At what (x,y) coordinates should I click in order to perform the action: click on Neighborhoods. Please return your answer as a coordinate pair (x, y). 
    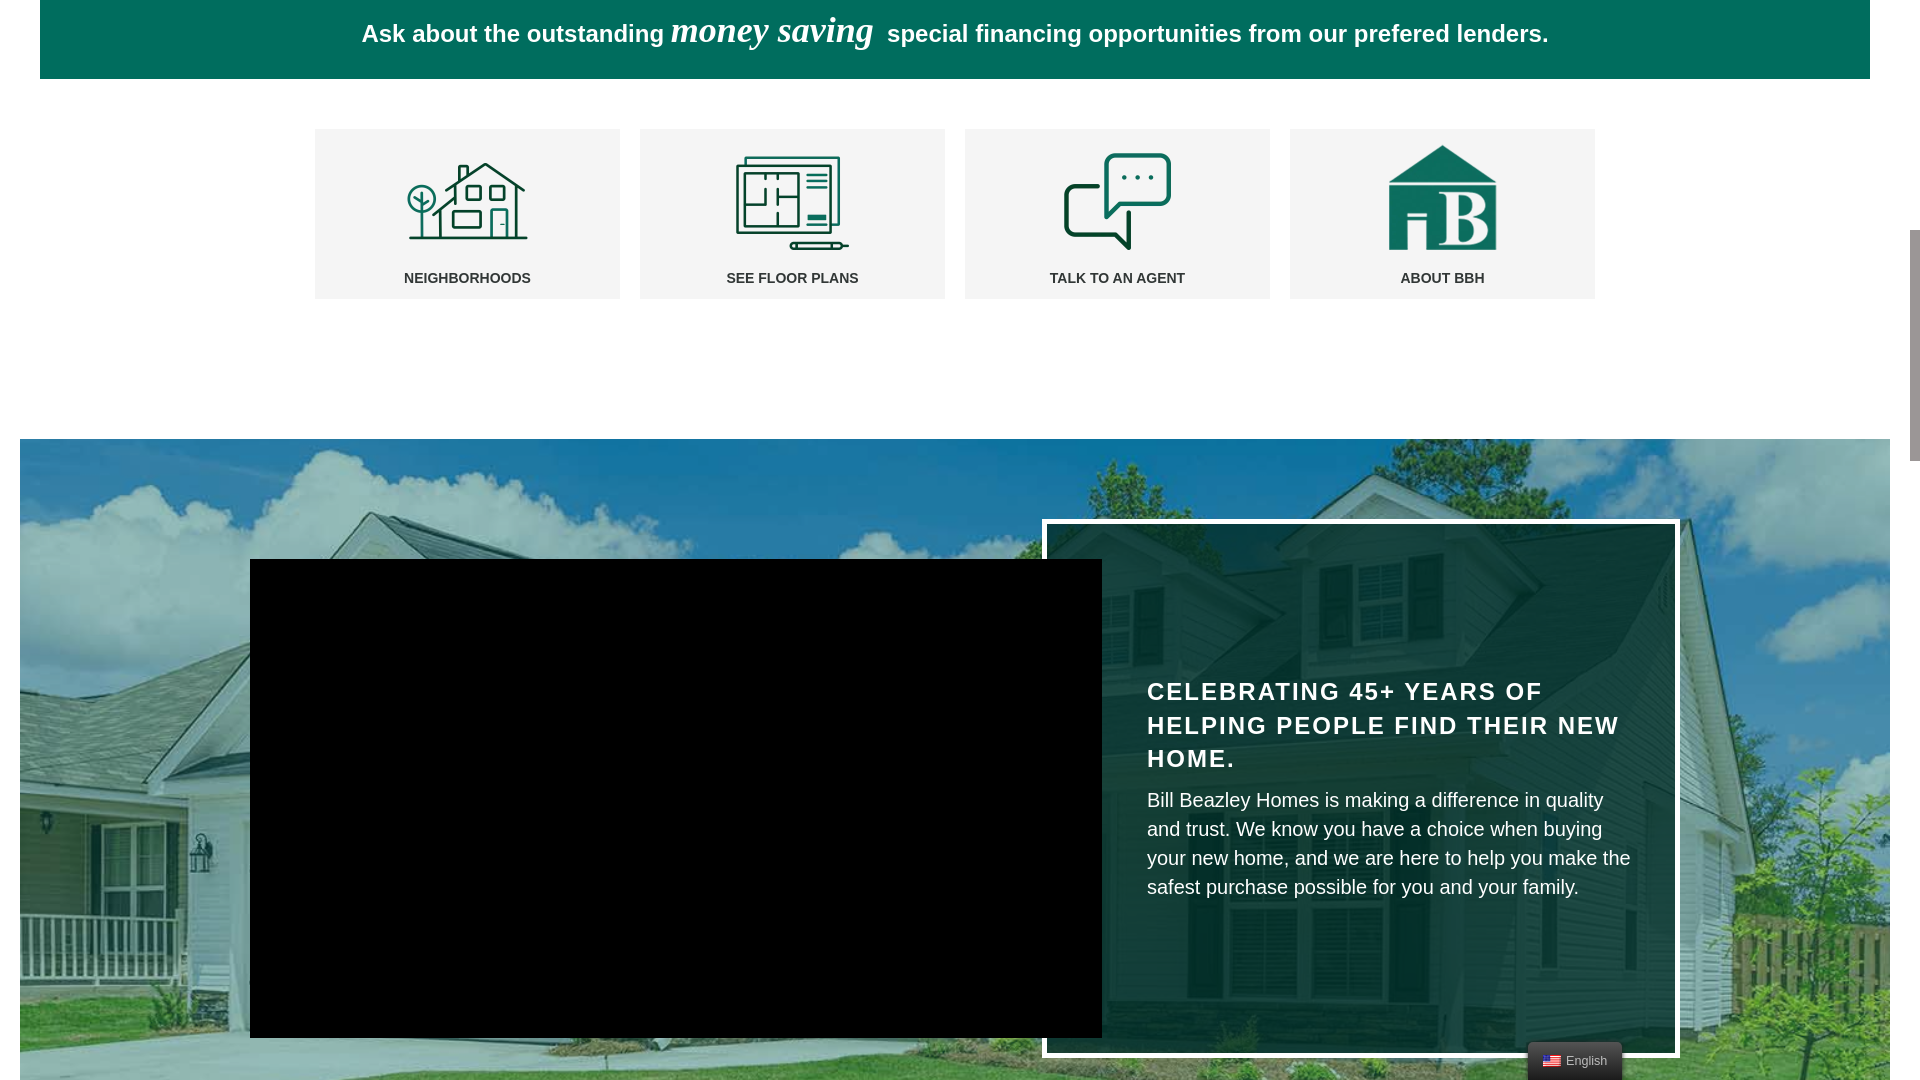
    Looking at the image, I should click on (467, 201).